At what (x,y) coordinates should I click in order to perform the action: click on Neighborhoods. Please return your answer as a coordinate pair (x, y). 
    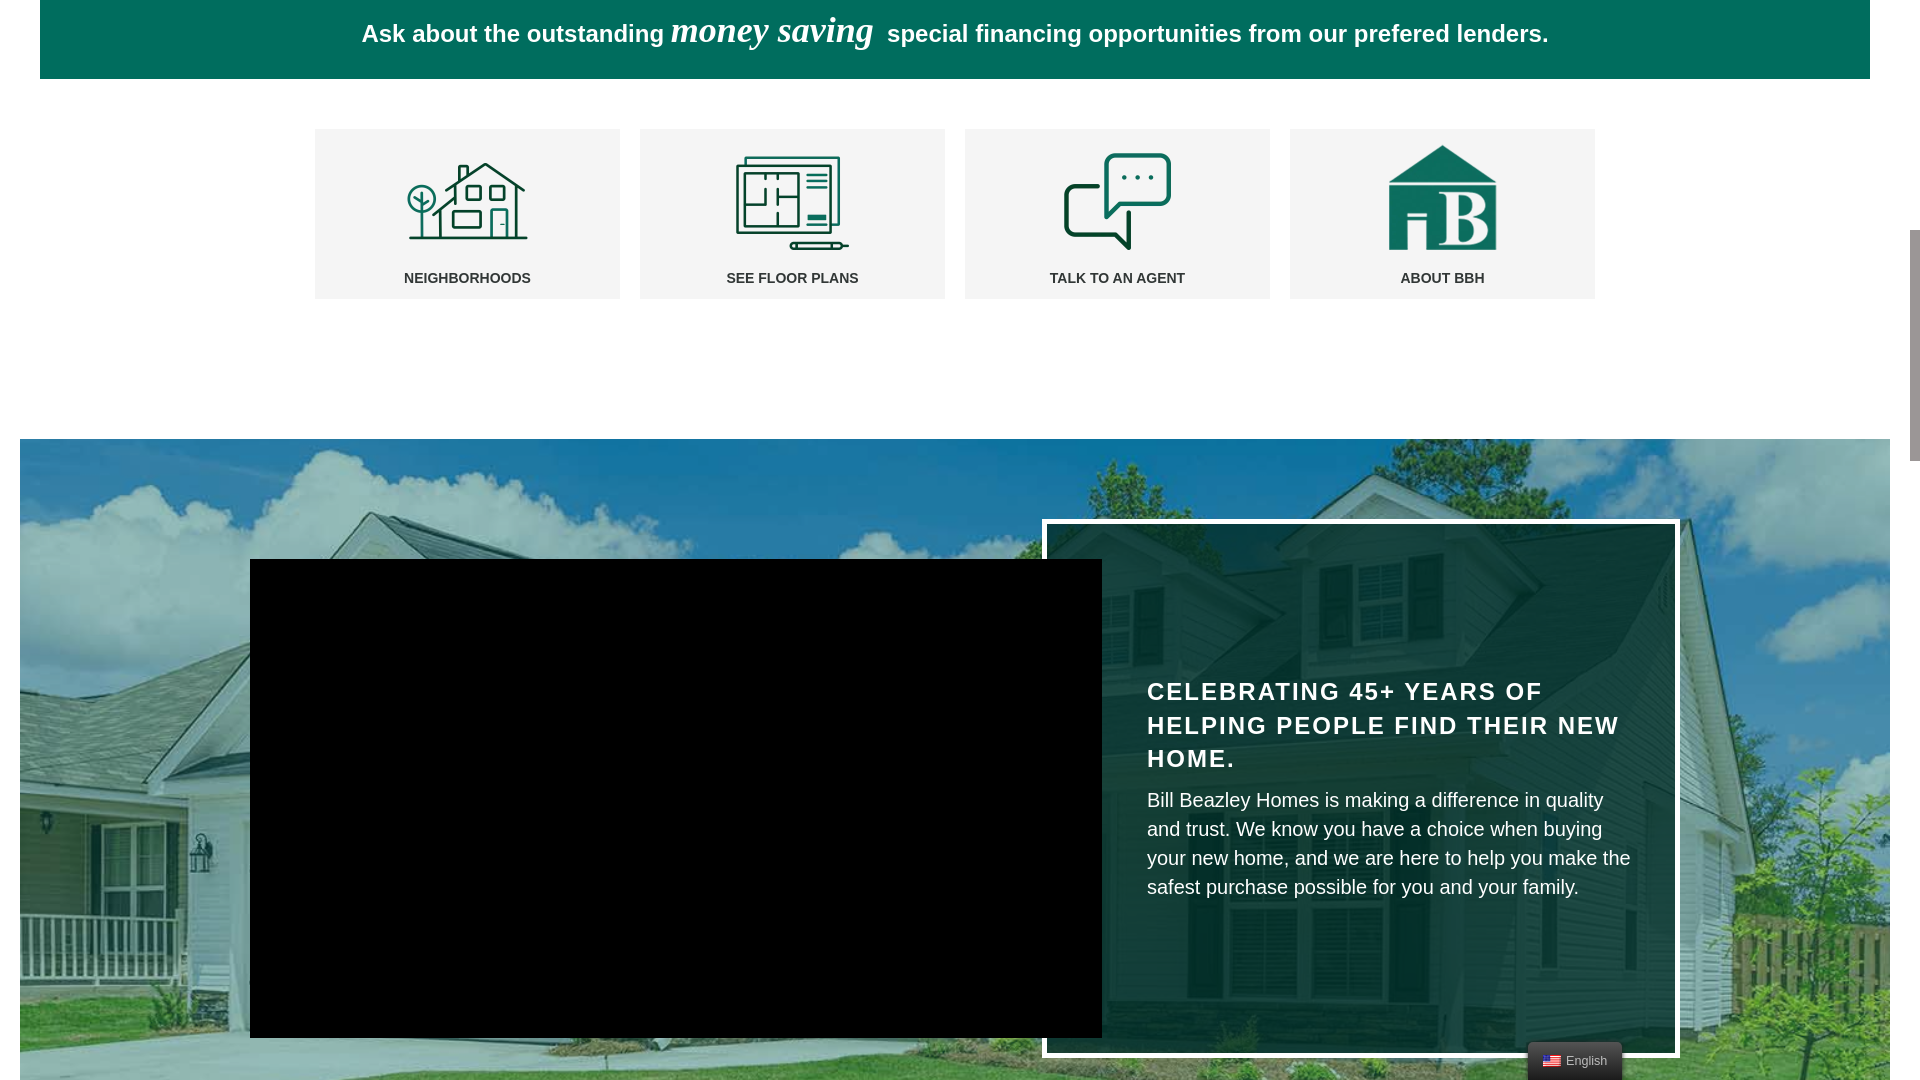
    Looking at the image, I should click on (467, 201).